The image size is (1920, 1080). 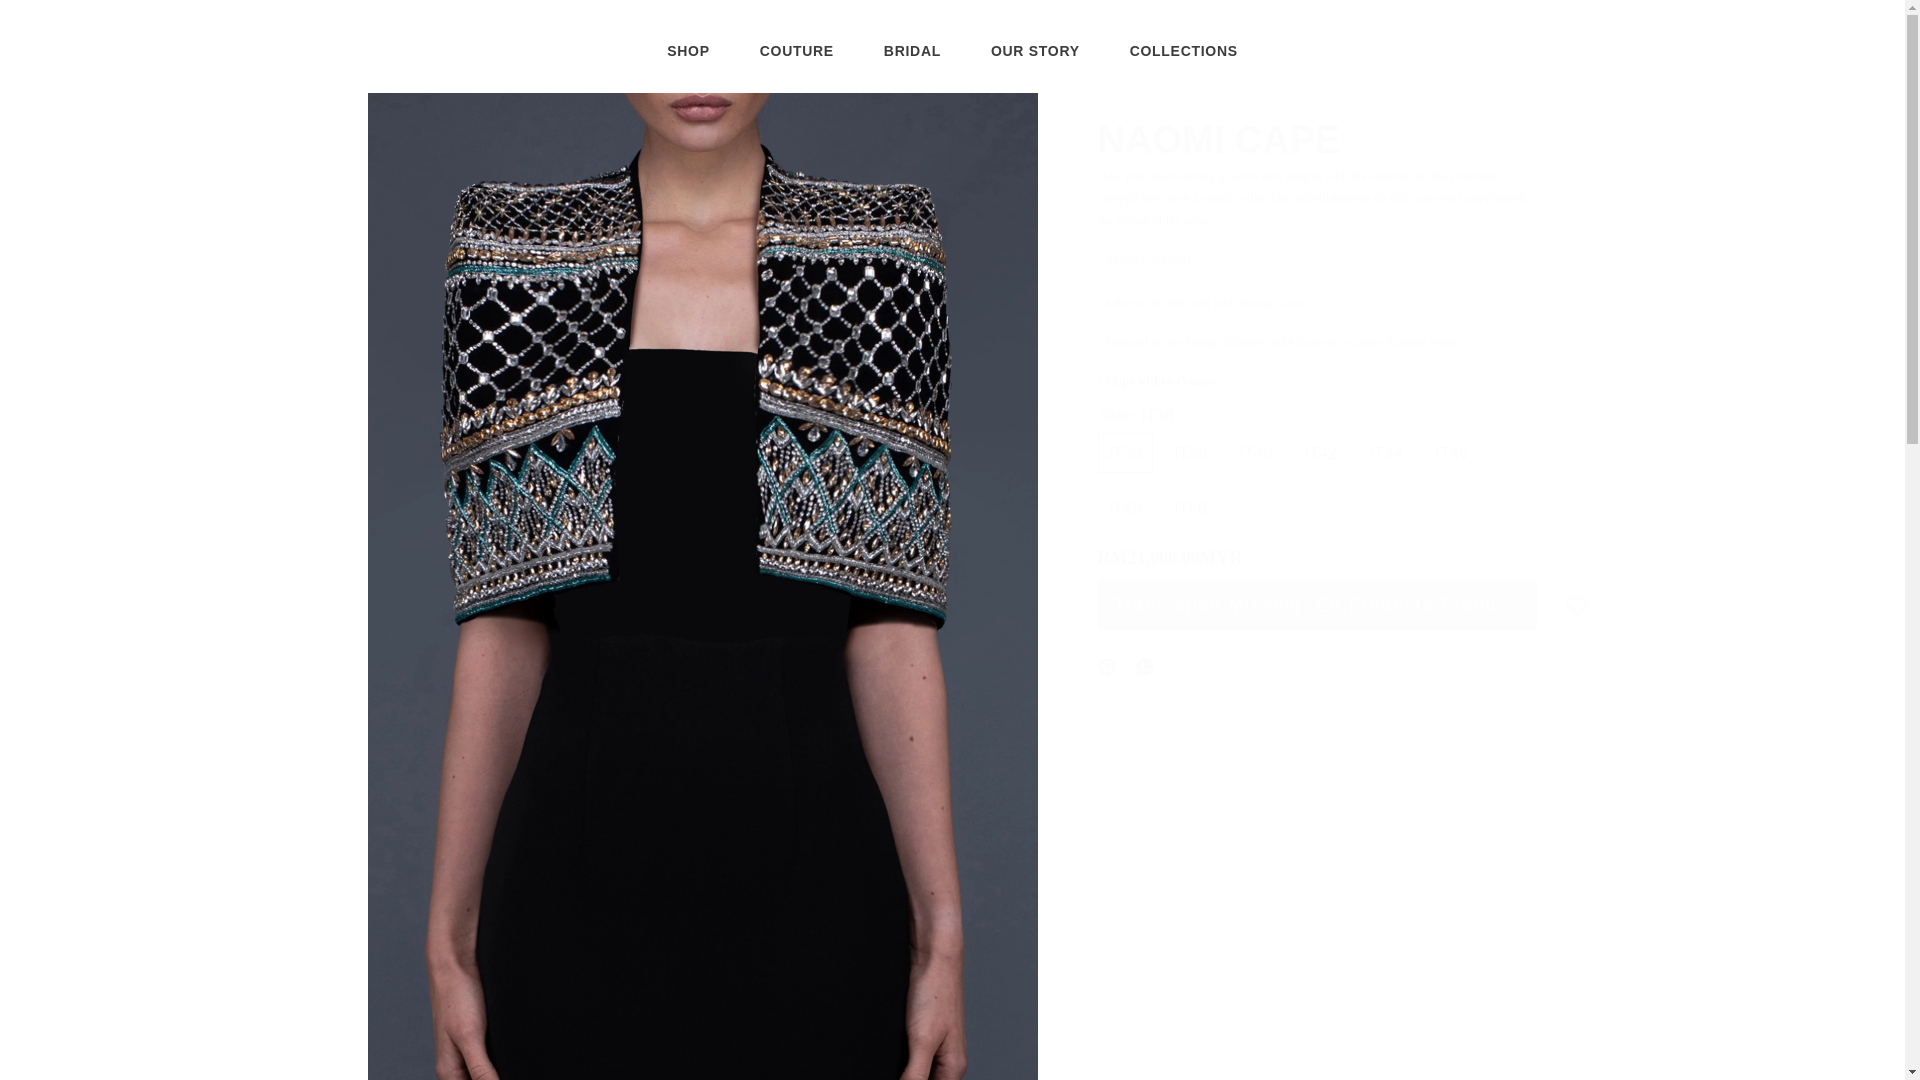 I want to click on SHOP, so click(x=1184, y=58).